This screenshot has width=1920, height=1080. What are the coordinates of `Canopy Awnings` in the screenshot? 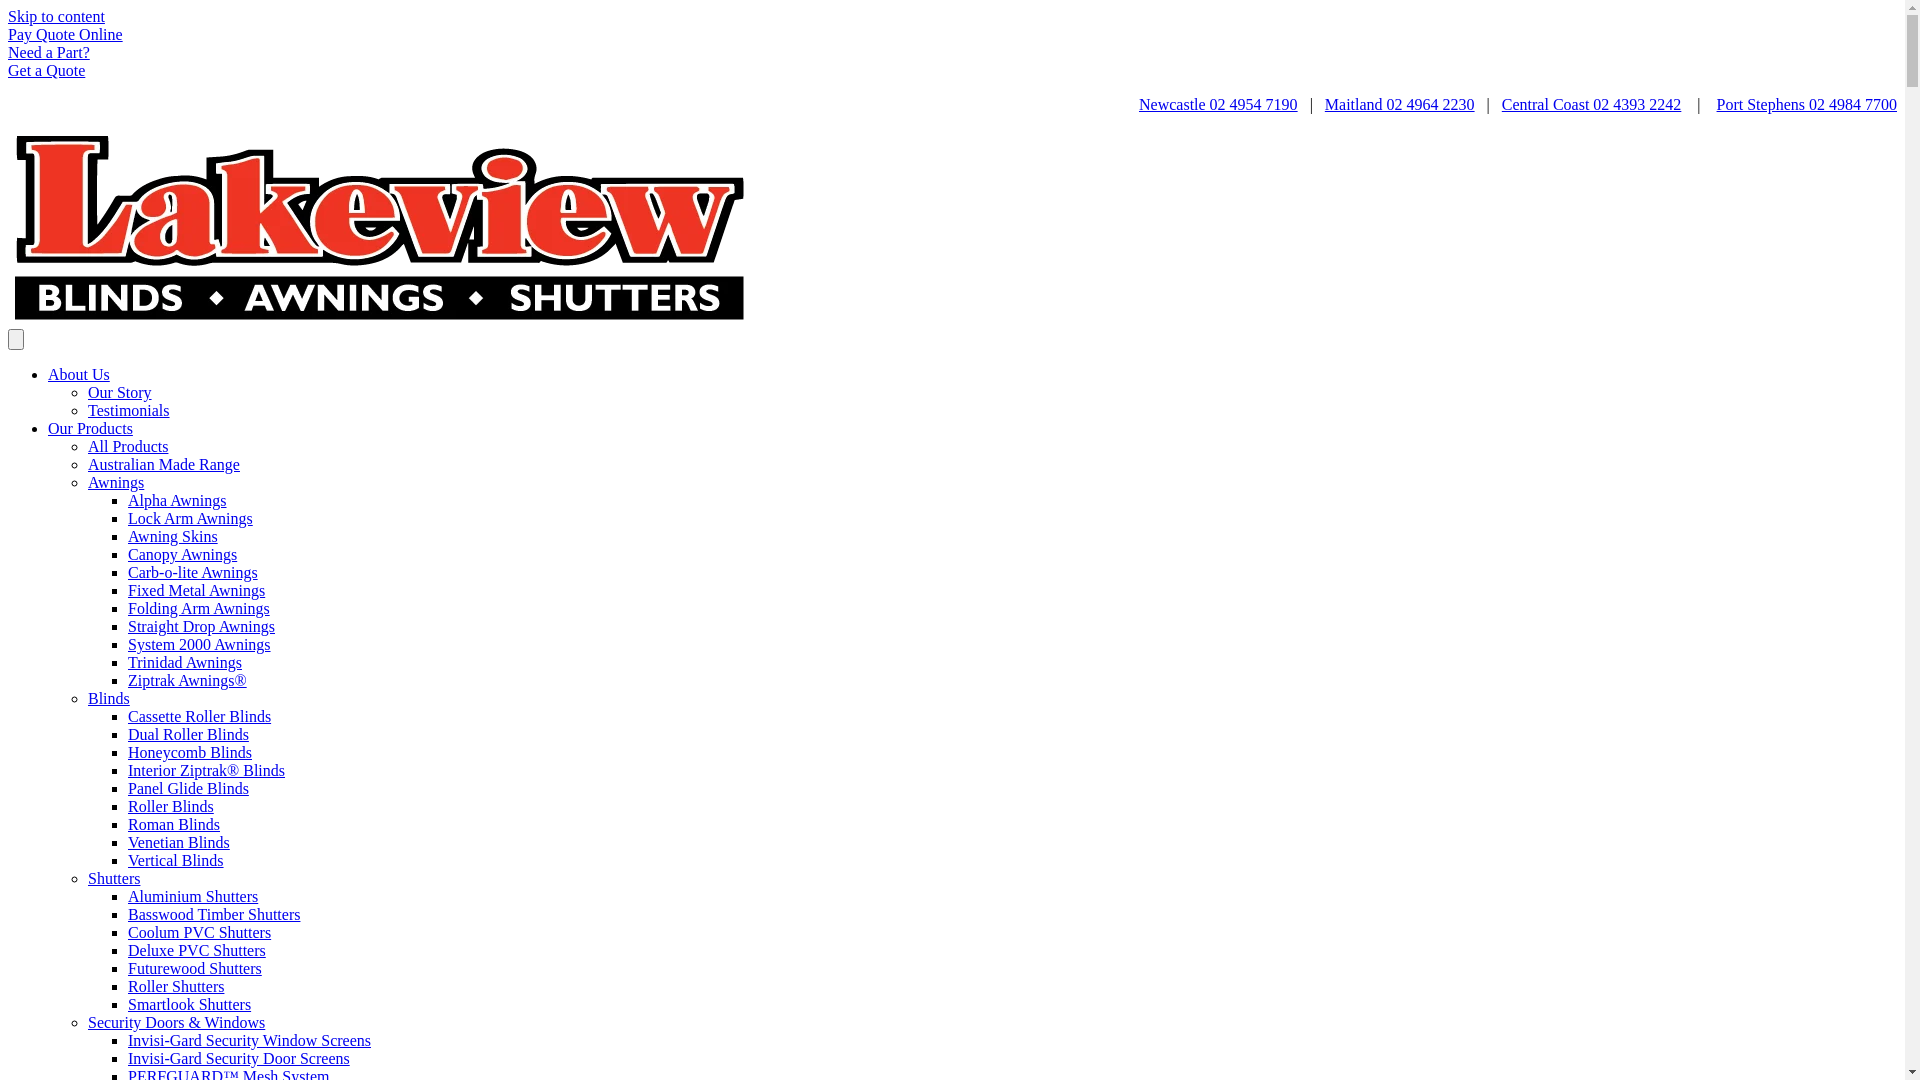 It's located at (182, 554).